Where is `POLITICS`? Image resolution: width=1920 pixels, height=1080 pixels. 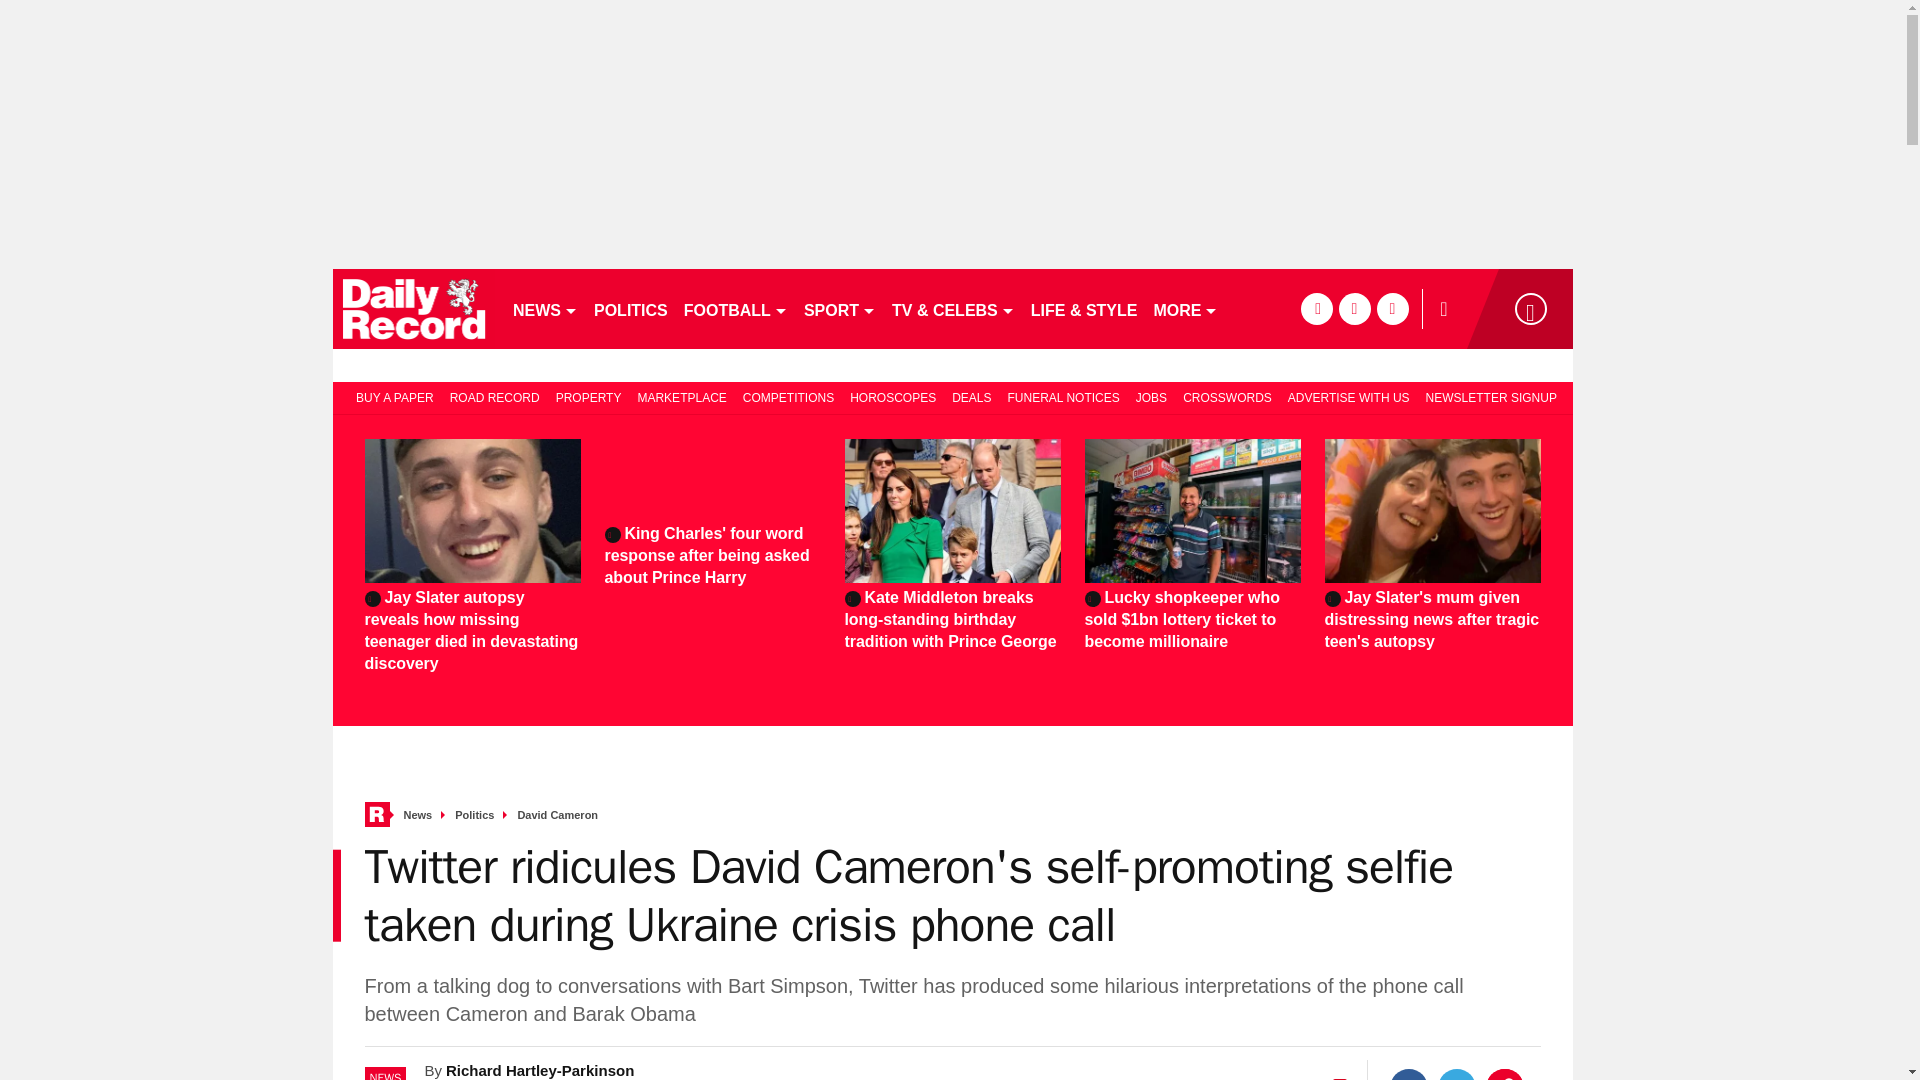
POLITICS is located at coordinates (630, 308).